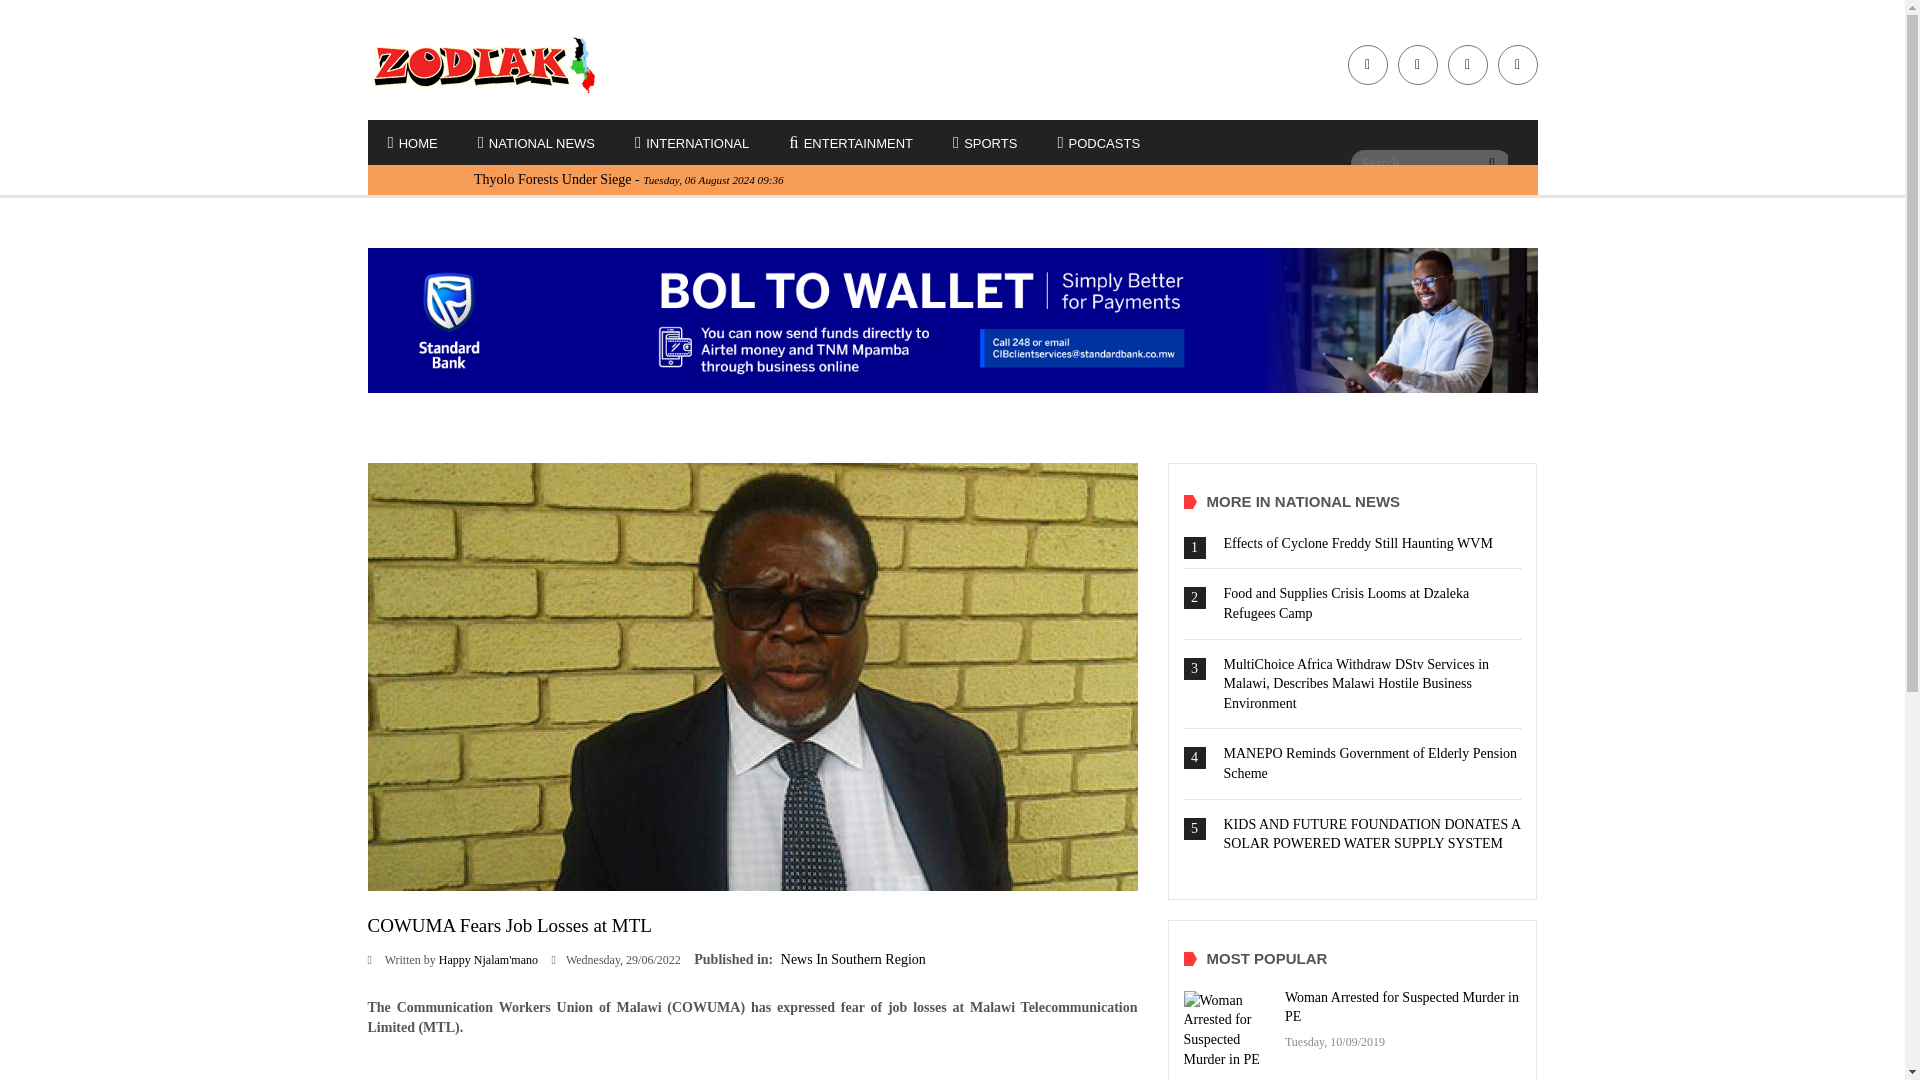 The height and width of the screenshot is (1080, 1920). What do you see at coordinates (1371, 763) in the screenshot?
I see `MANEPO Reminds Government of Elderly Pension Scheme` at bounding box center [1371, 763].